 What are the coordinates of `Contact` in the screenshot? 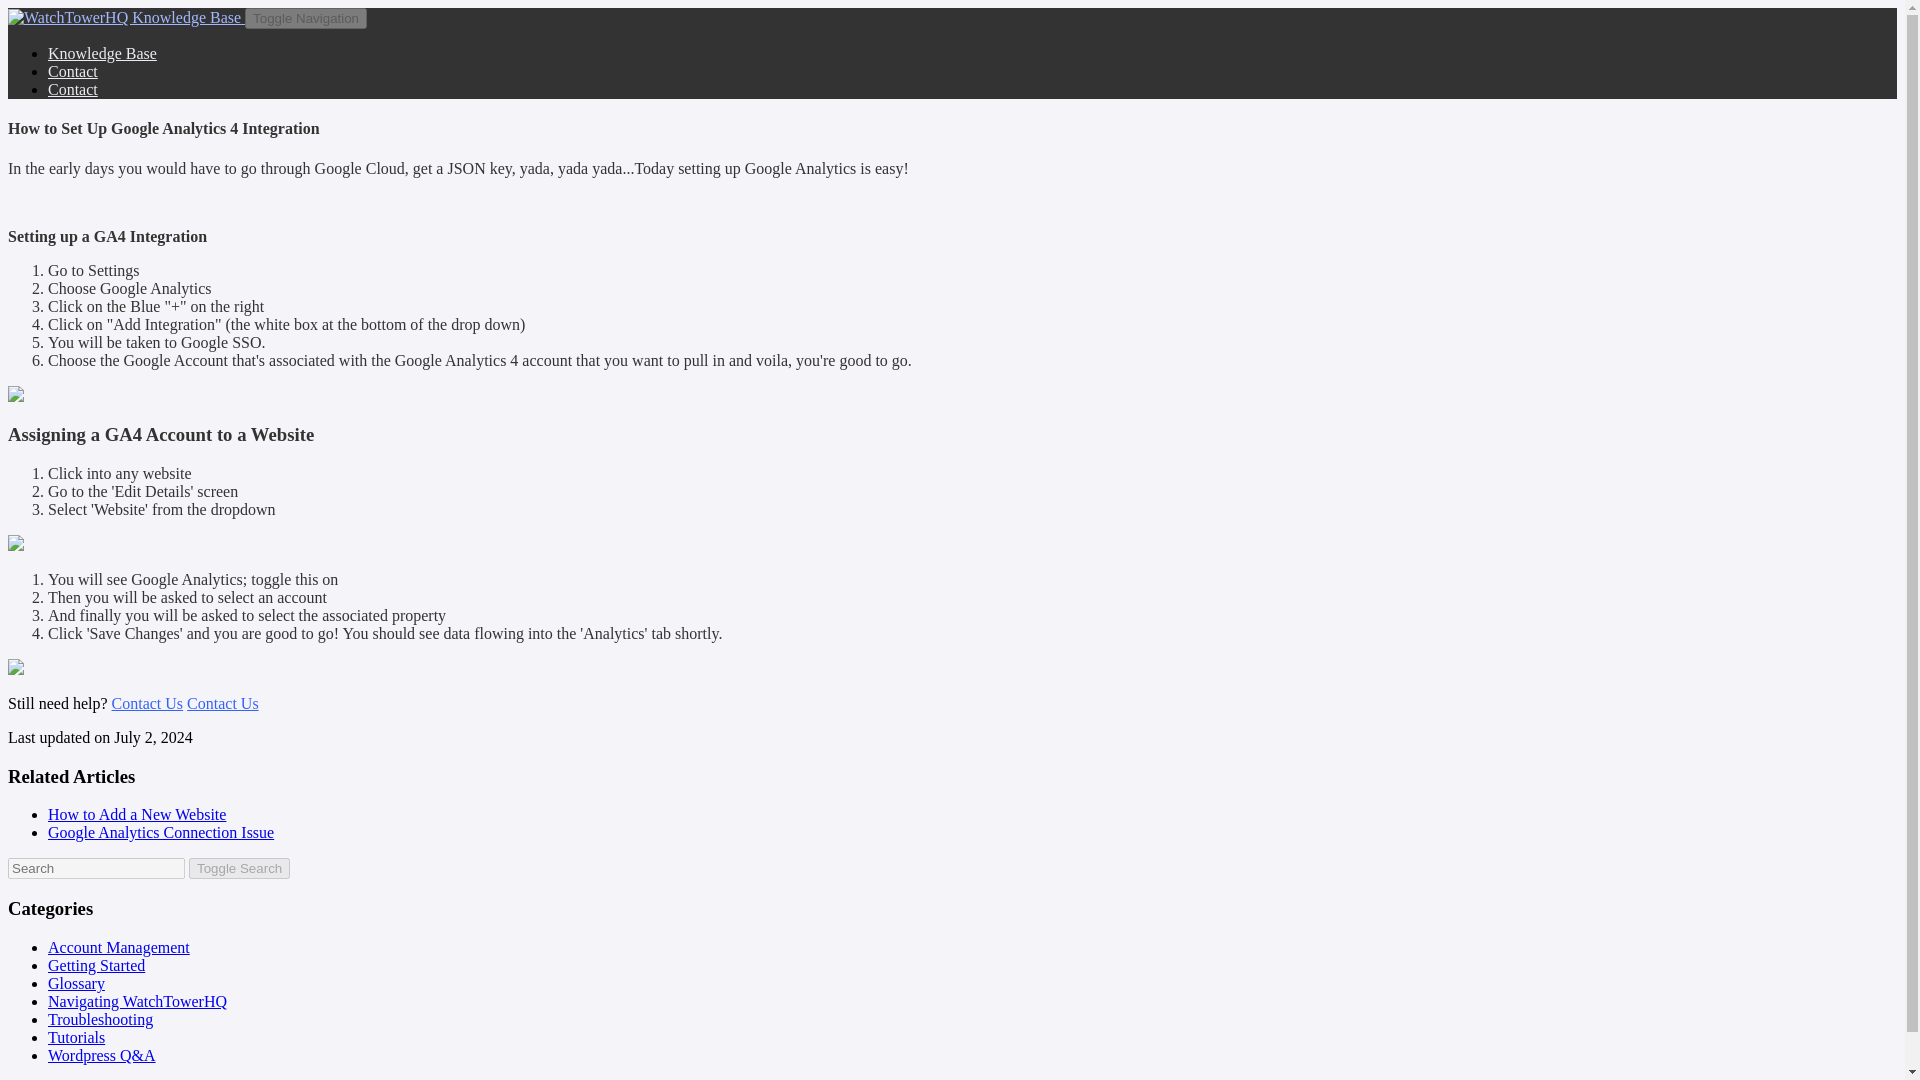 It's located at (72, 70).